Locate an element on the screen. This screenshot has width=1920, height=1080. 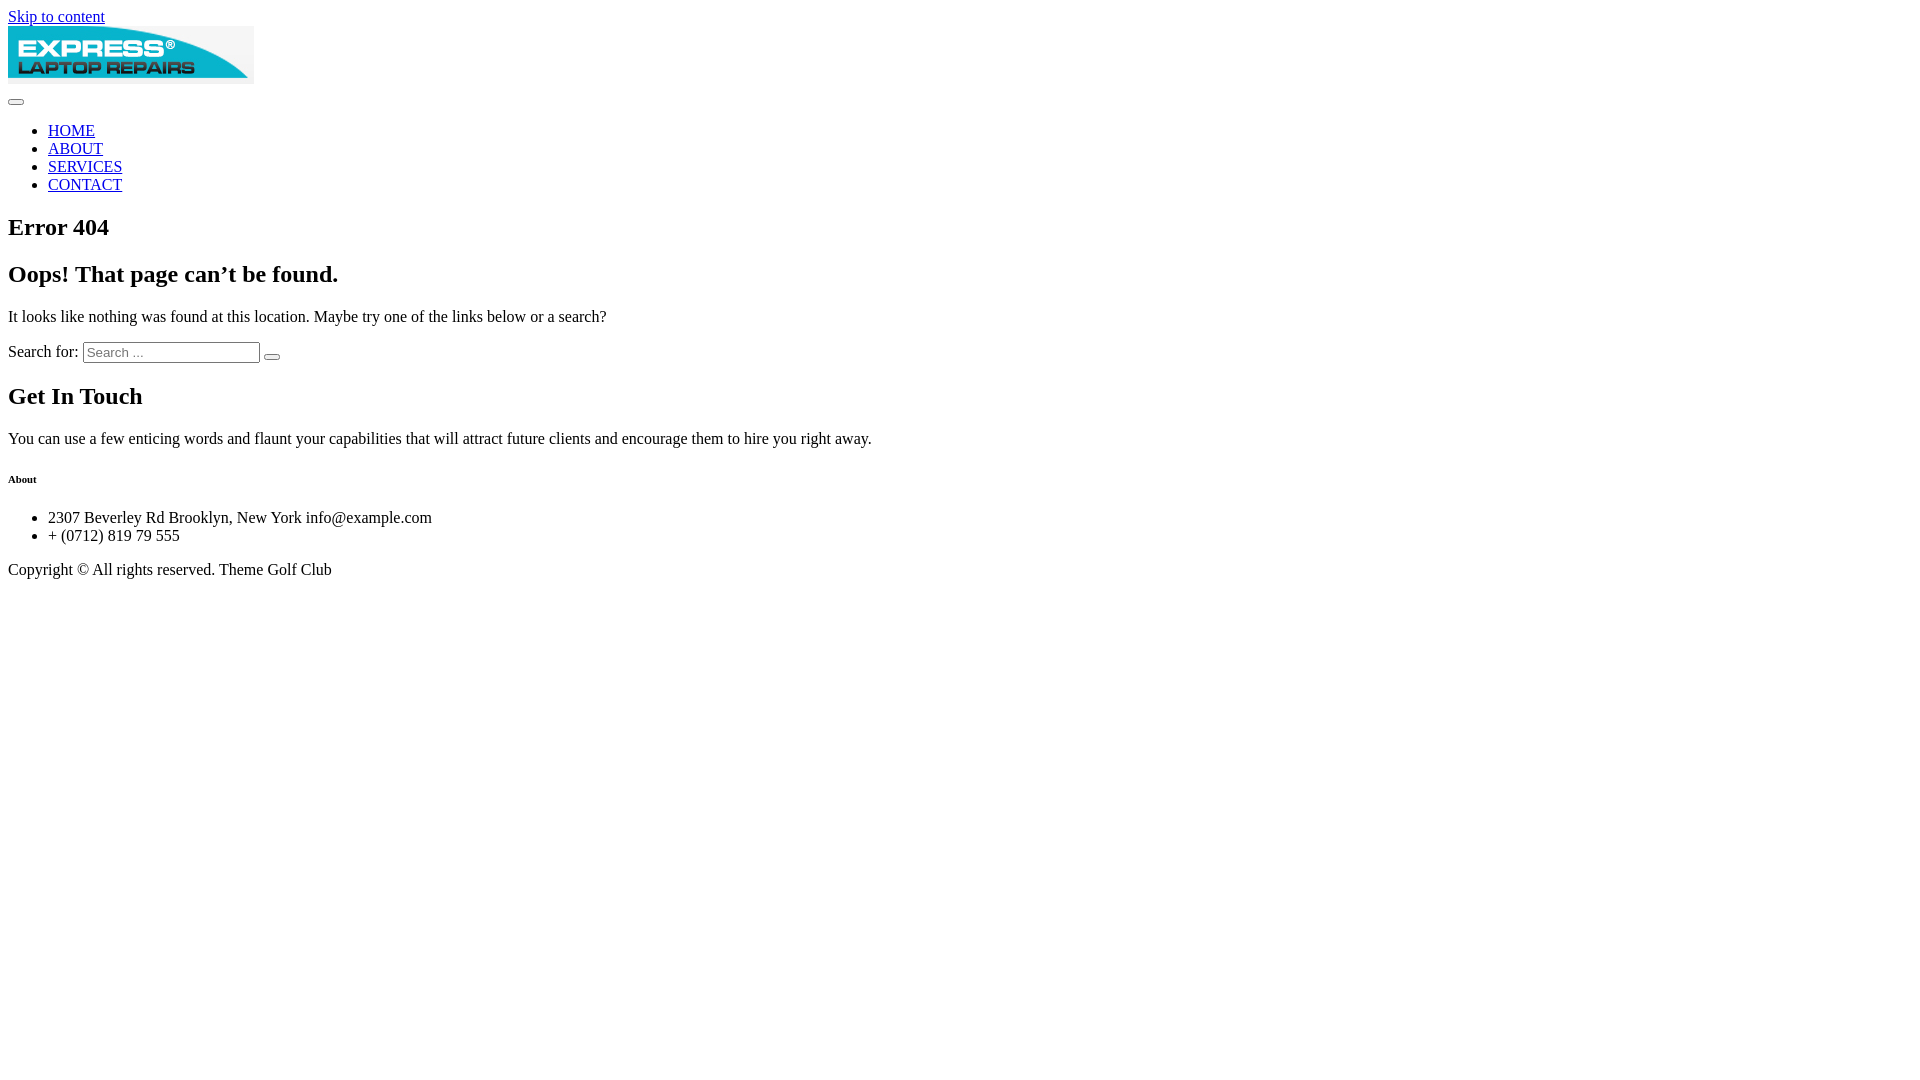
CONTACT is located at coordinates (85, 184).